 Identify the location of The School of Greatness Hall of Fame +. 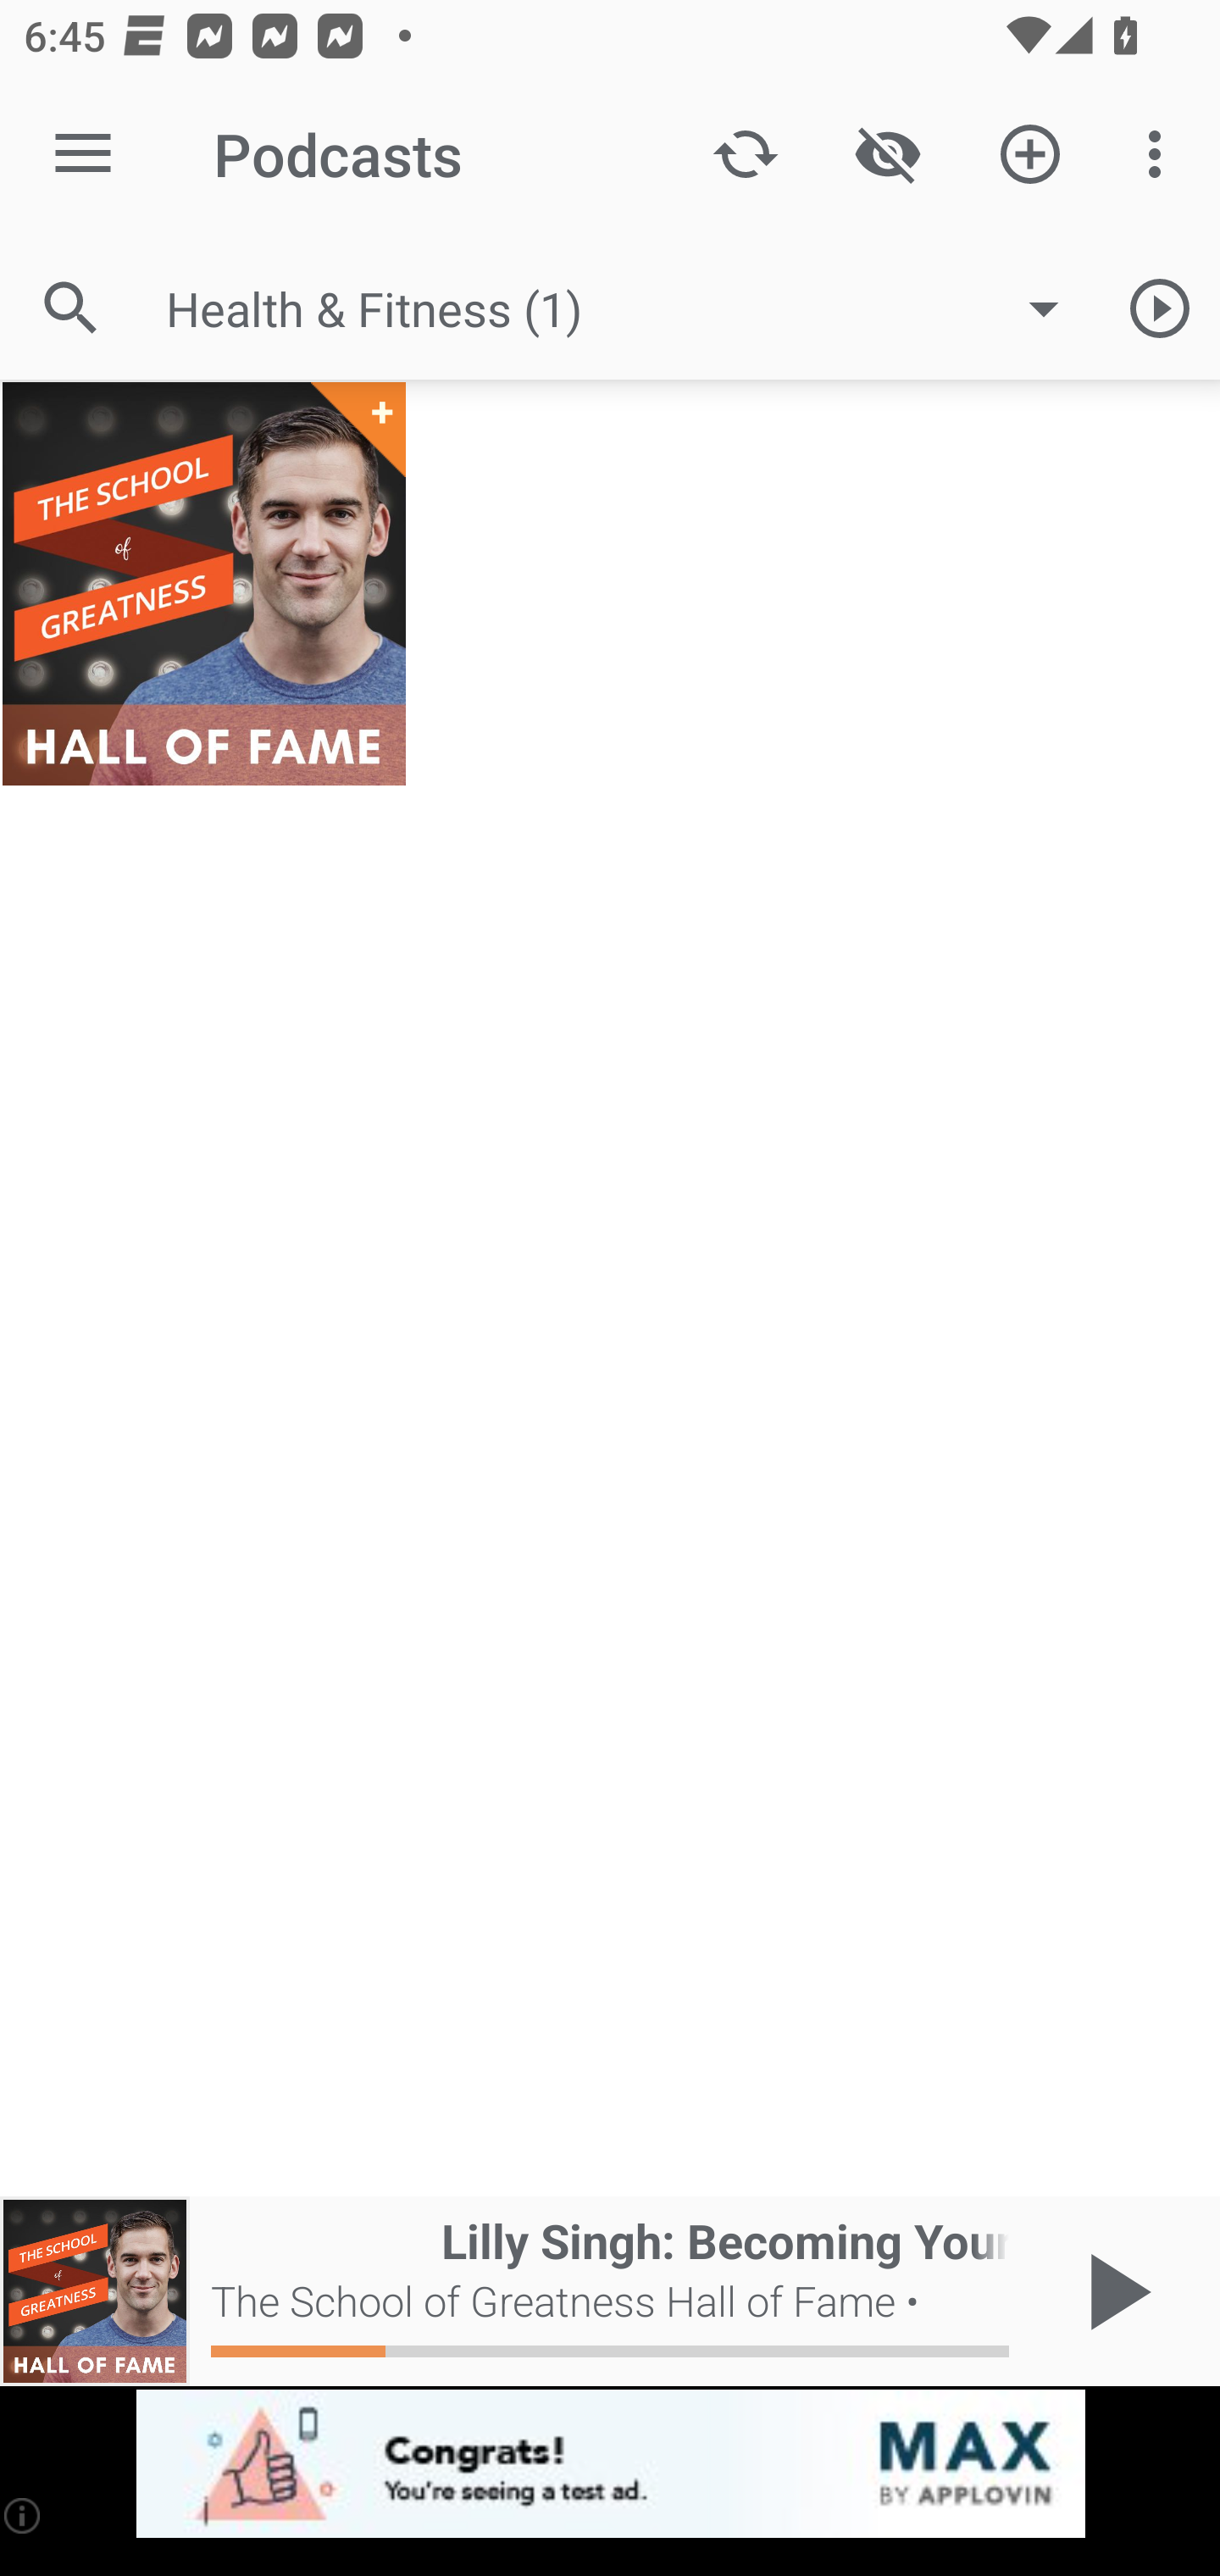
(203, 583).